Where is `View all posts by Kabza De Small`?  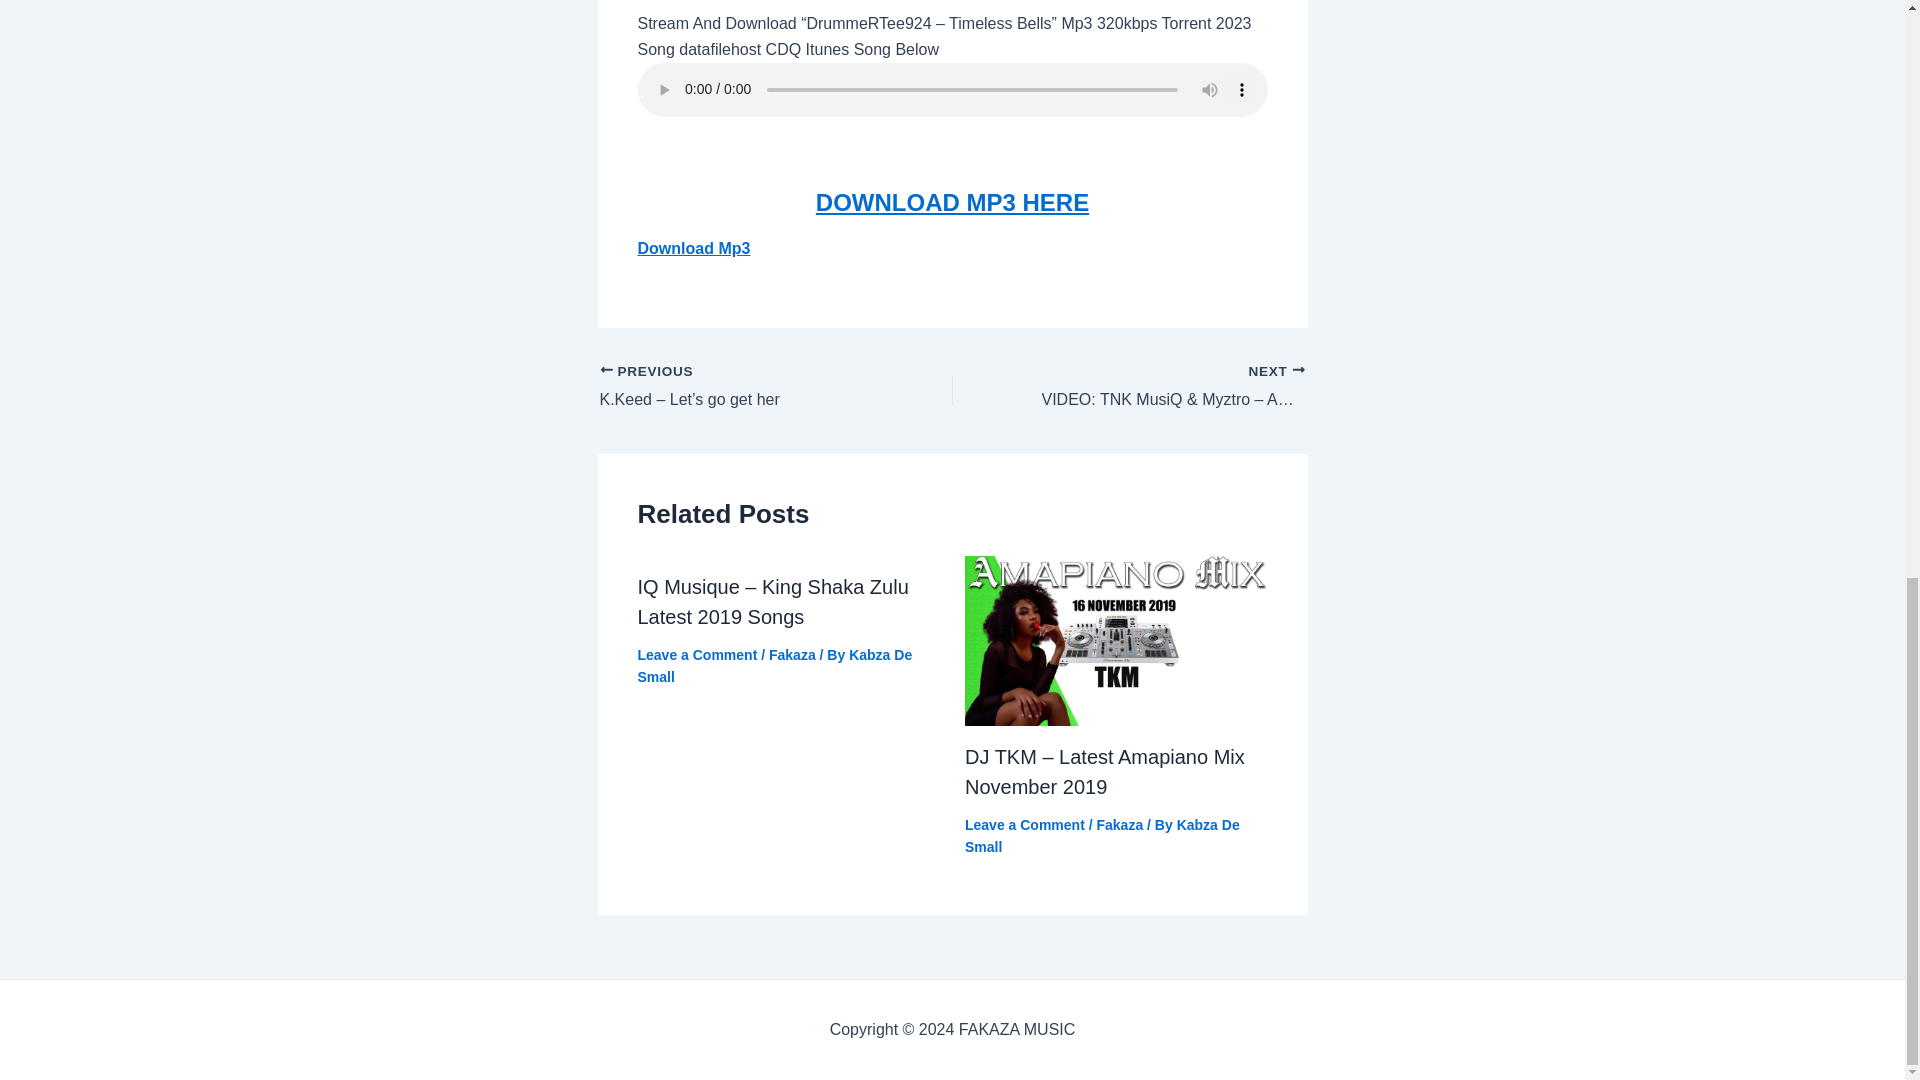 View all posts by Kabza De Small is located at coordinates (1102, 836).